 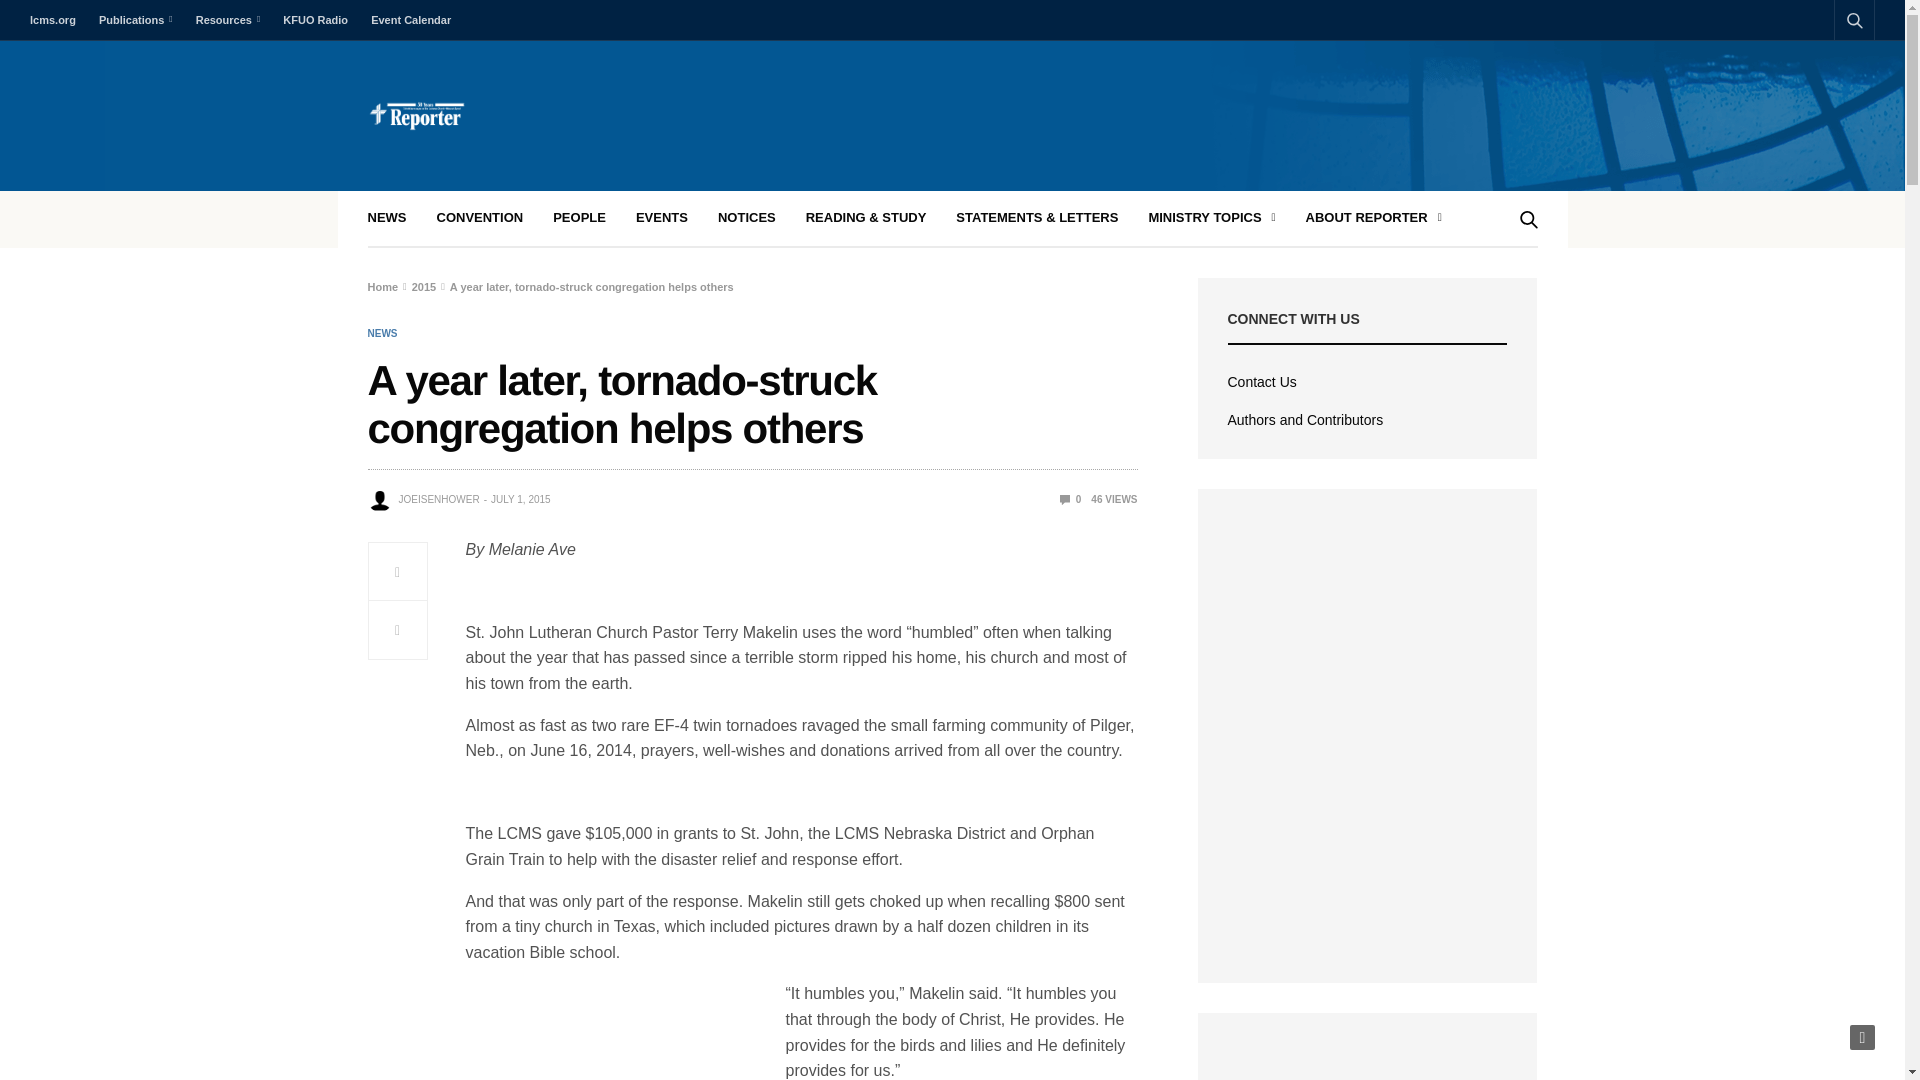 What do you see at coordinates (438, 500) in the screenshot?
I see `Posts by joeisenhower` at bounding box center [438, 500].